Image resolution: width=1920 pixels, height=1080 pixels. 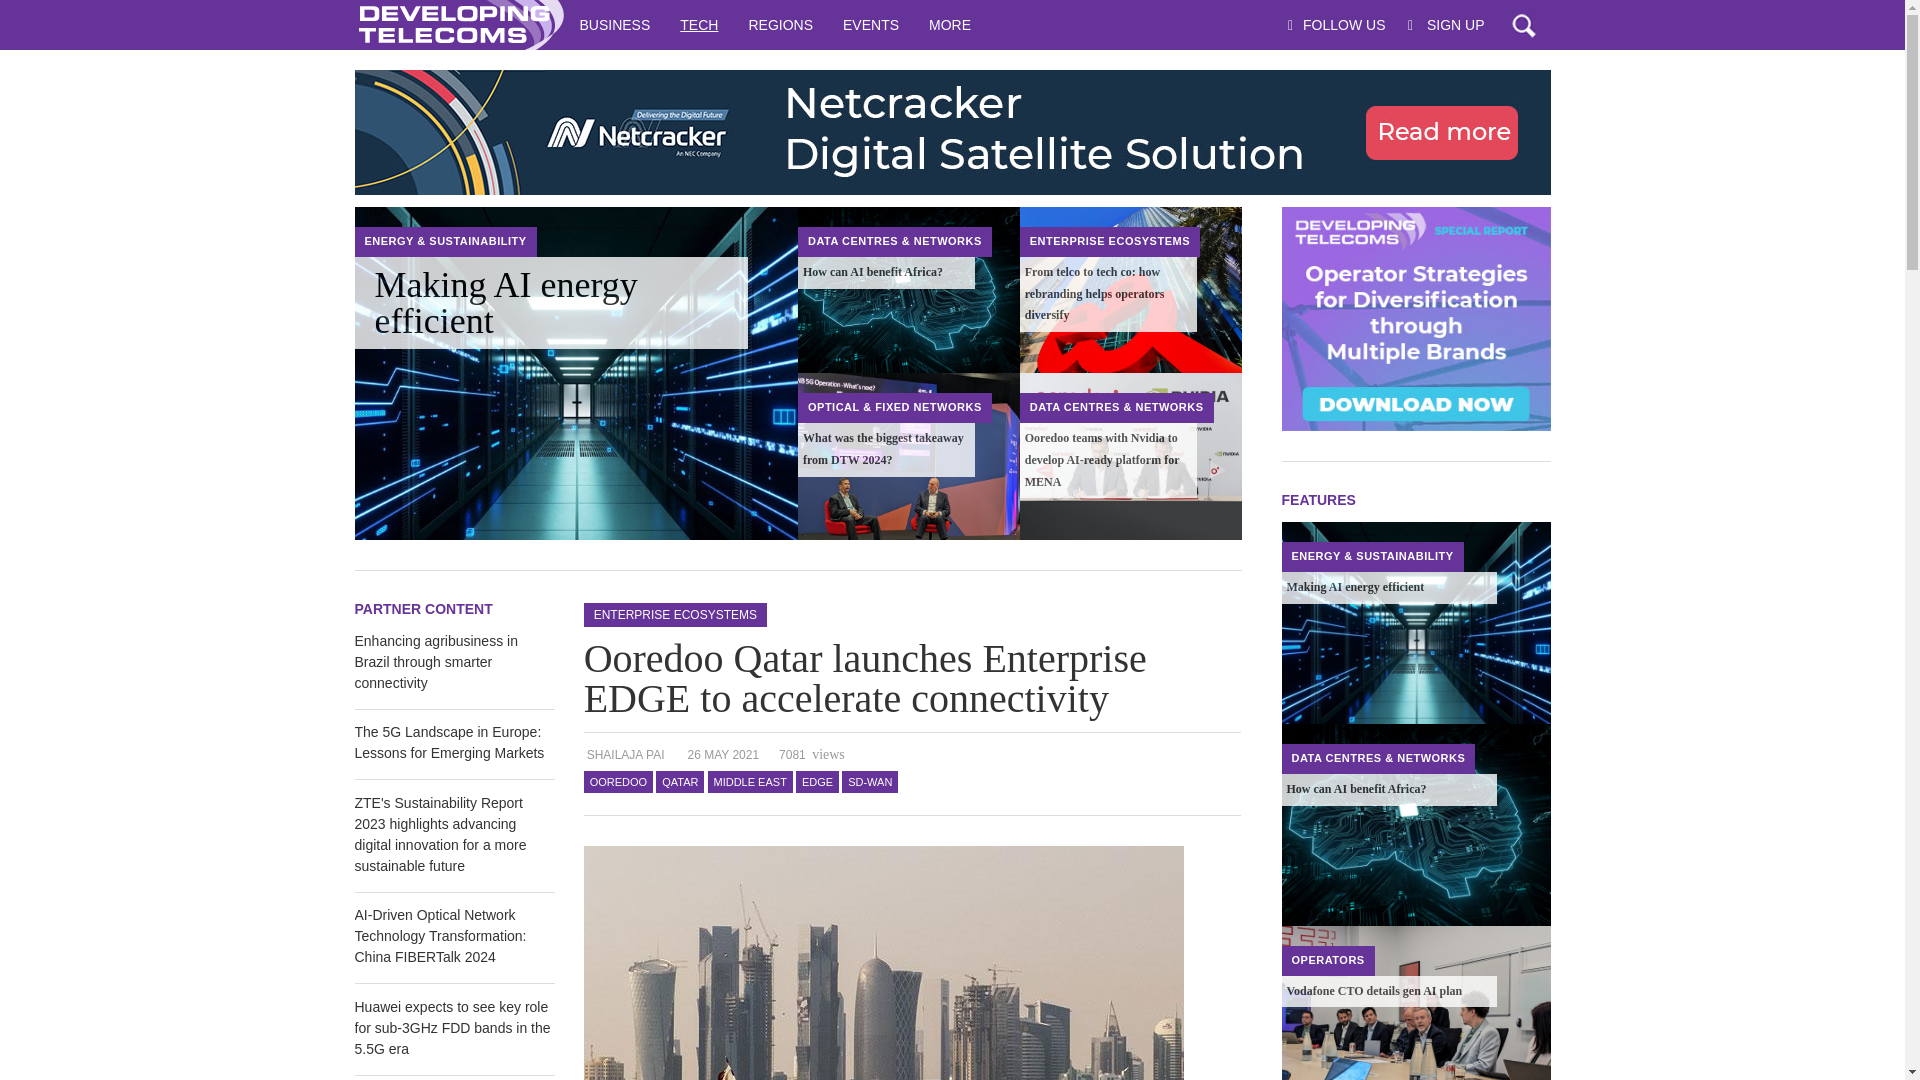 I want to click on Click to follow link, so click(x=951, y=132).